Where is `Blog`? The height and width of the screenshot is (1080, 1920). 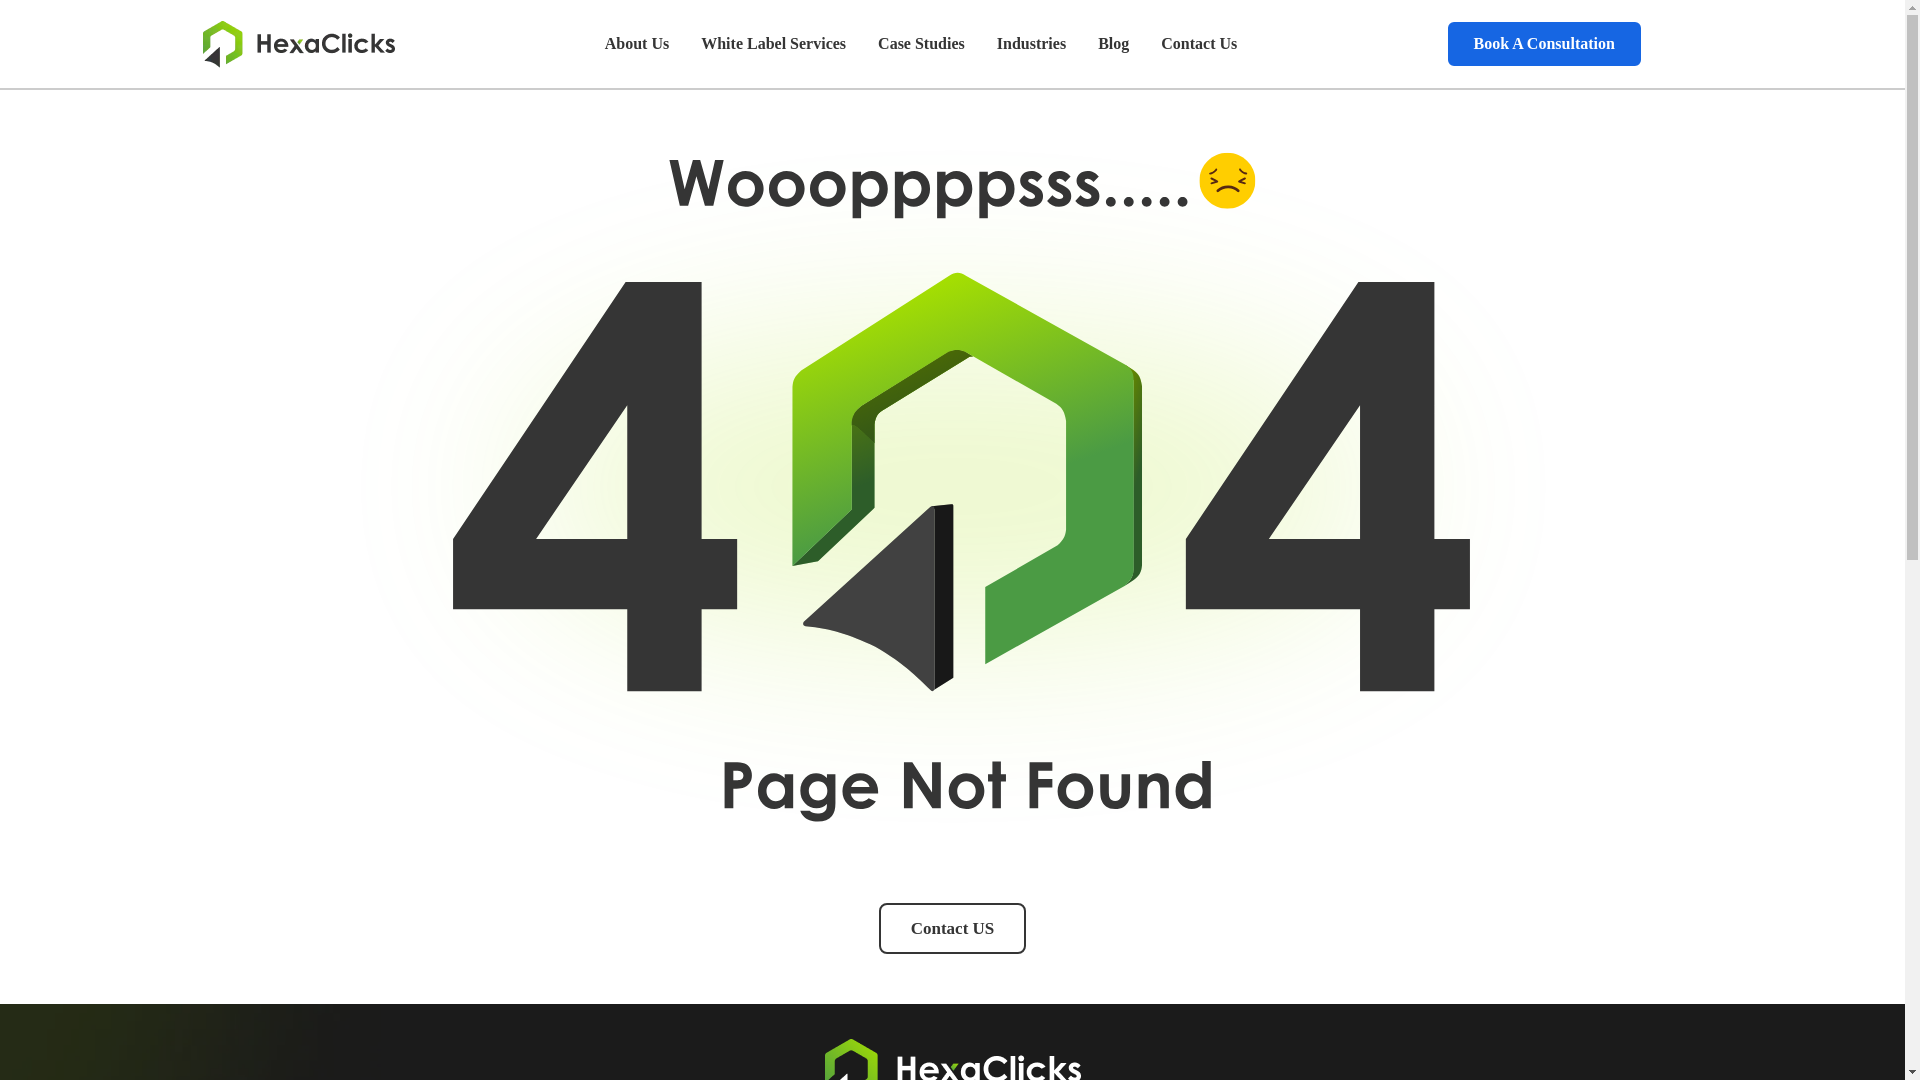
Blog is located at coordinates (1113, 43).